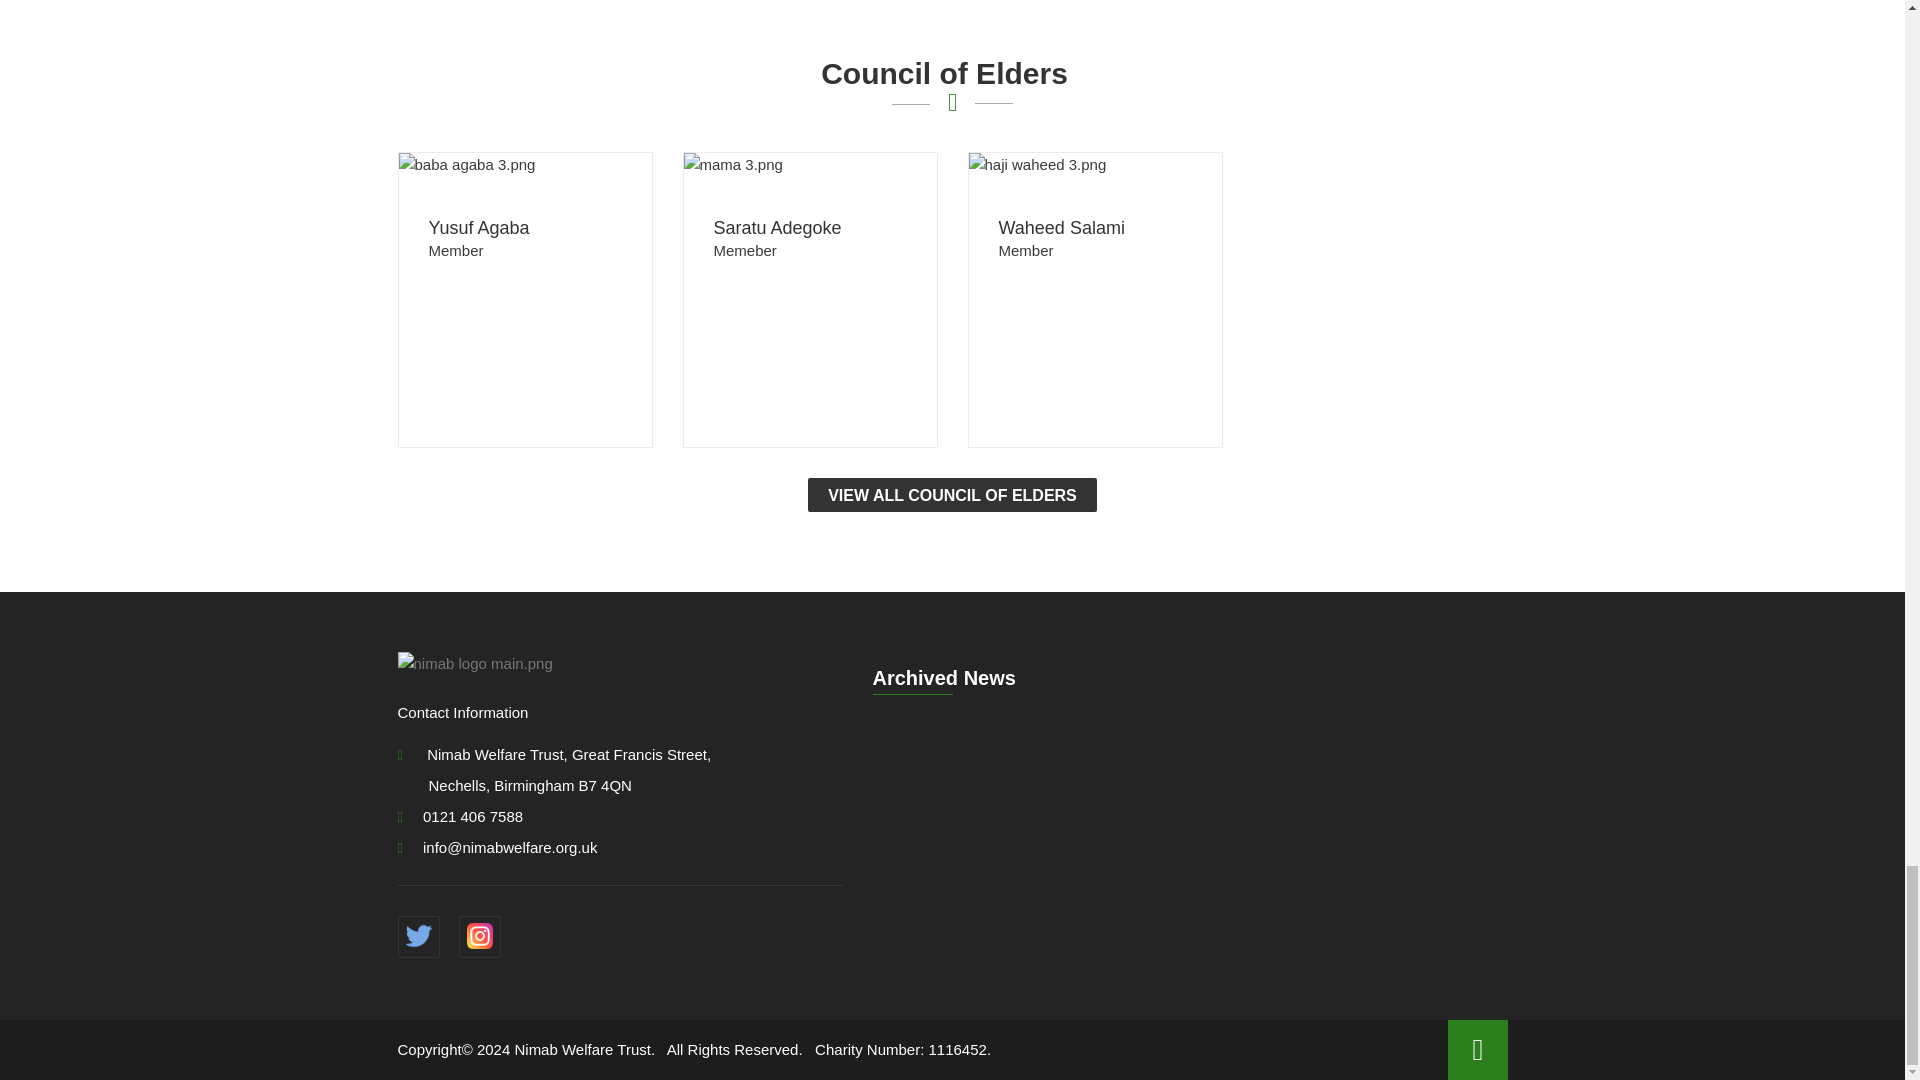 This screenshot has height=1080, width=1920. I want to click on 0121 406 7588, so click(460, 816).